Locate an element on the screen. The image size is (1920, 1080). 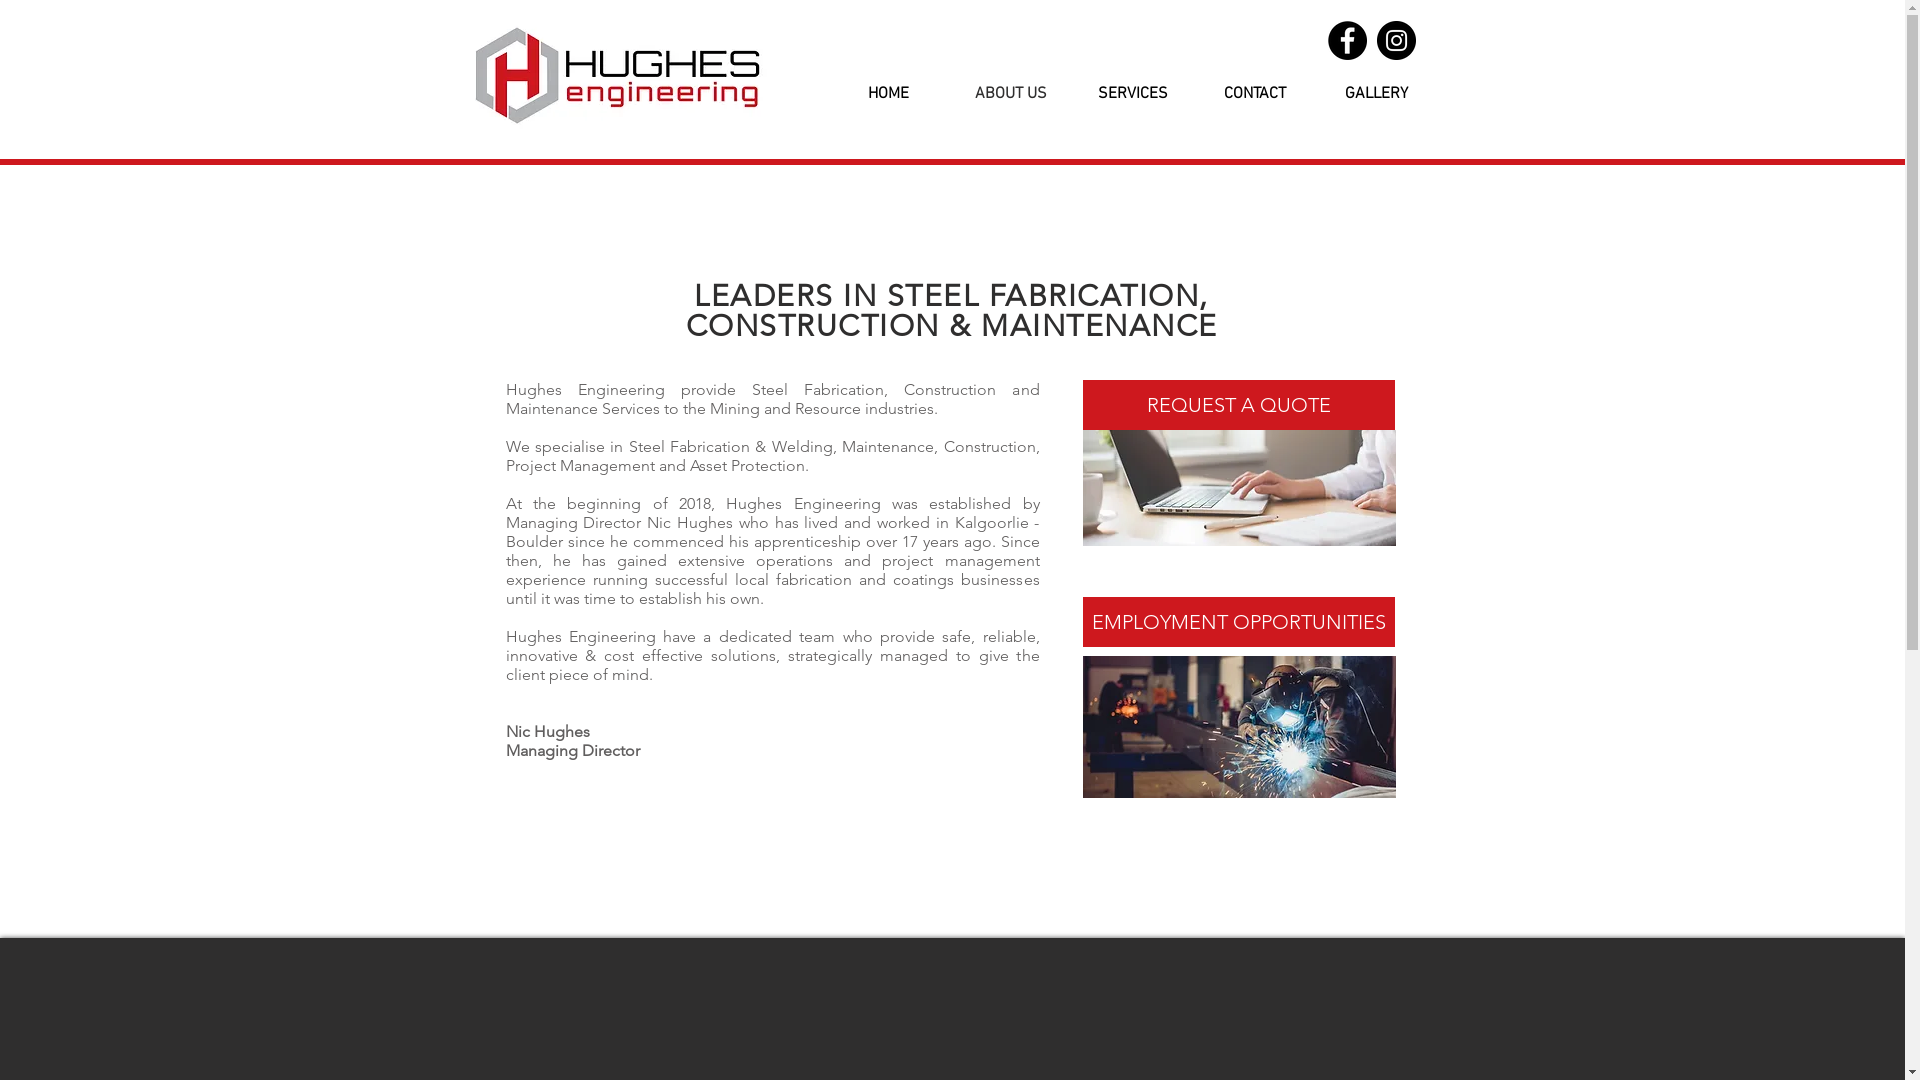
REQUEST A QUOTE is located at coordinates (1238, 405).